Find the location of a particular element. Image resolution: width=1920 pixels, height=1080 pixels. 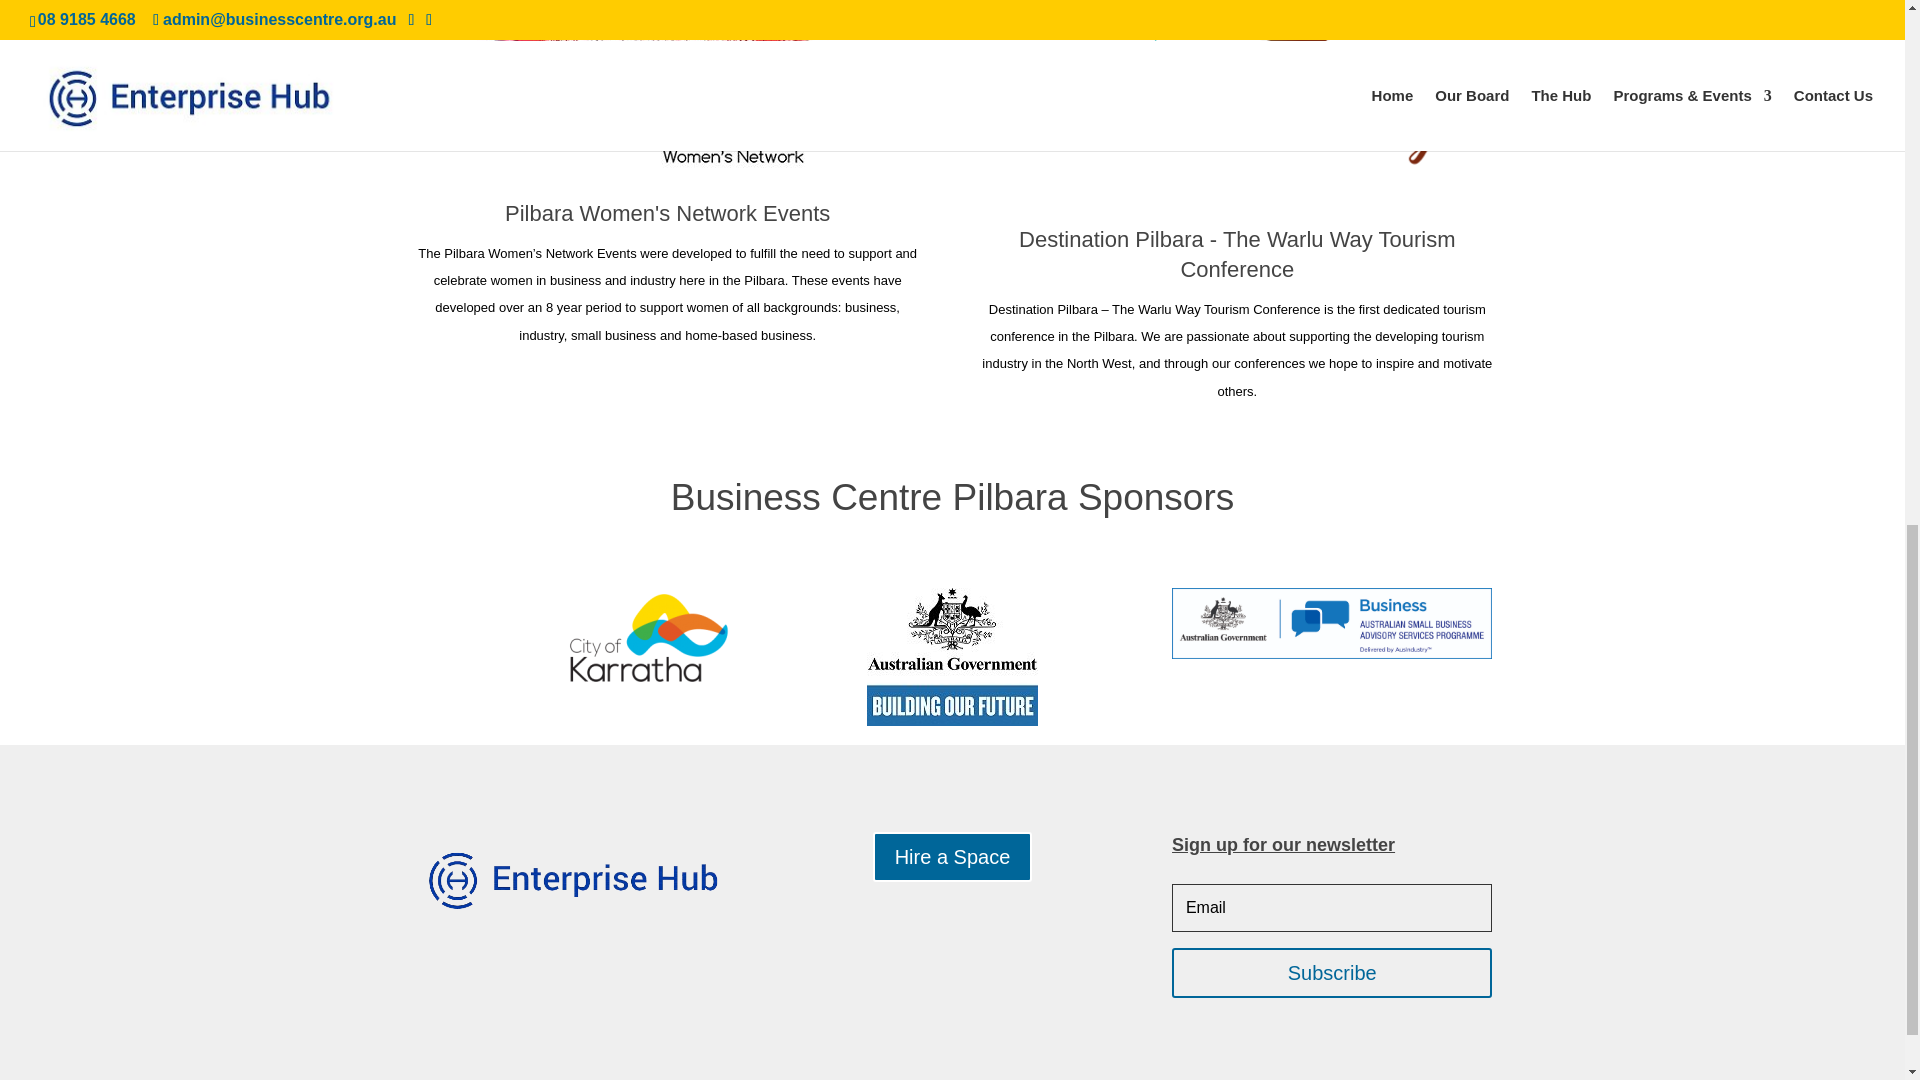

Pilbara Women's Network Events is located at coordinates (666, 212).